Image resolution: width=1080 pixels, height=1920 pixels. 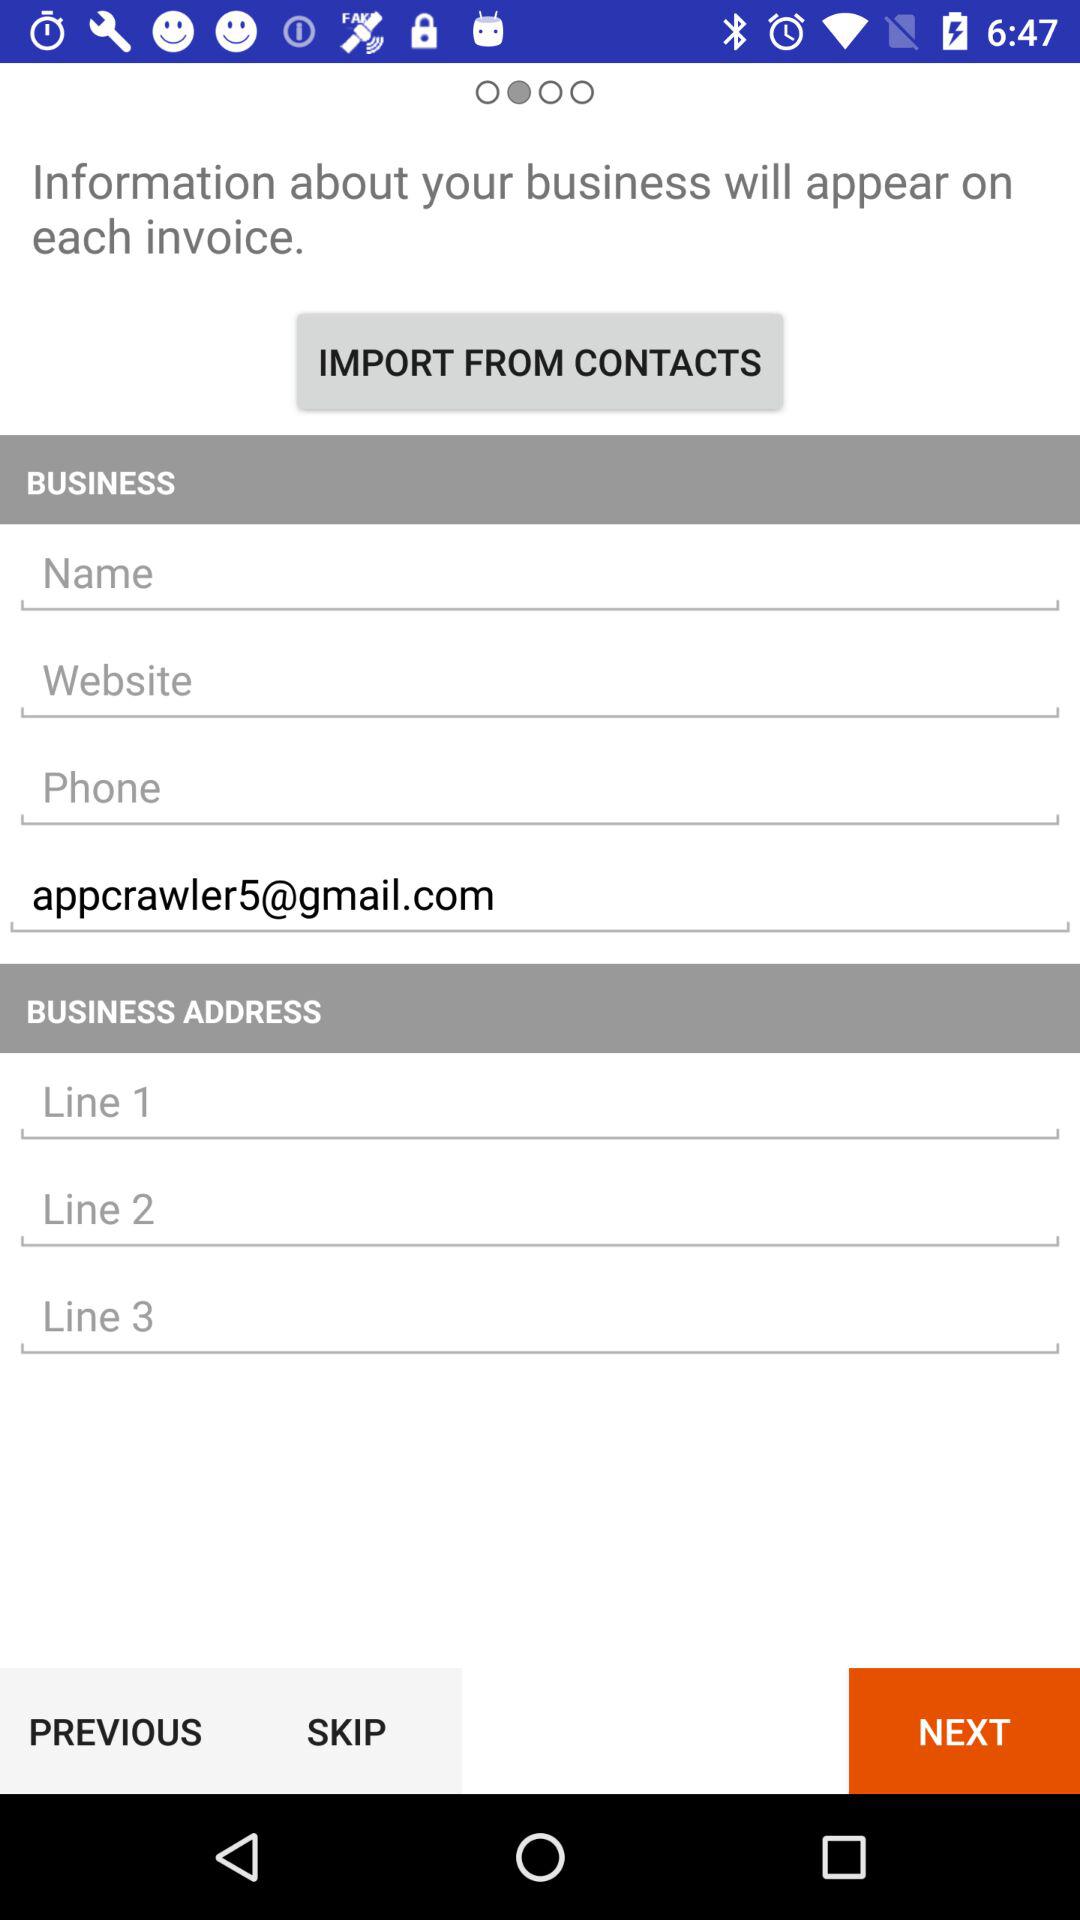 What do you see at coordinates (964, 1730) in the screenshot?
I see `open the next` at bounding box center [964, 1730].